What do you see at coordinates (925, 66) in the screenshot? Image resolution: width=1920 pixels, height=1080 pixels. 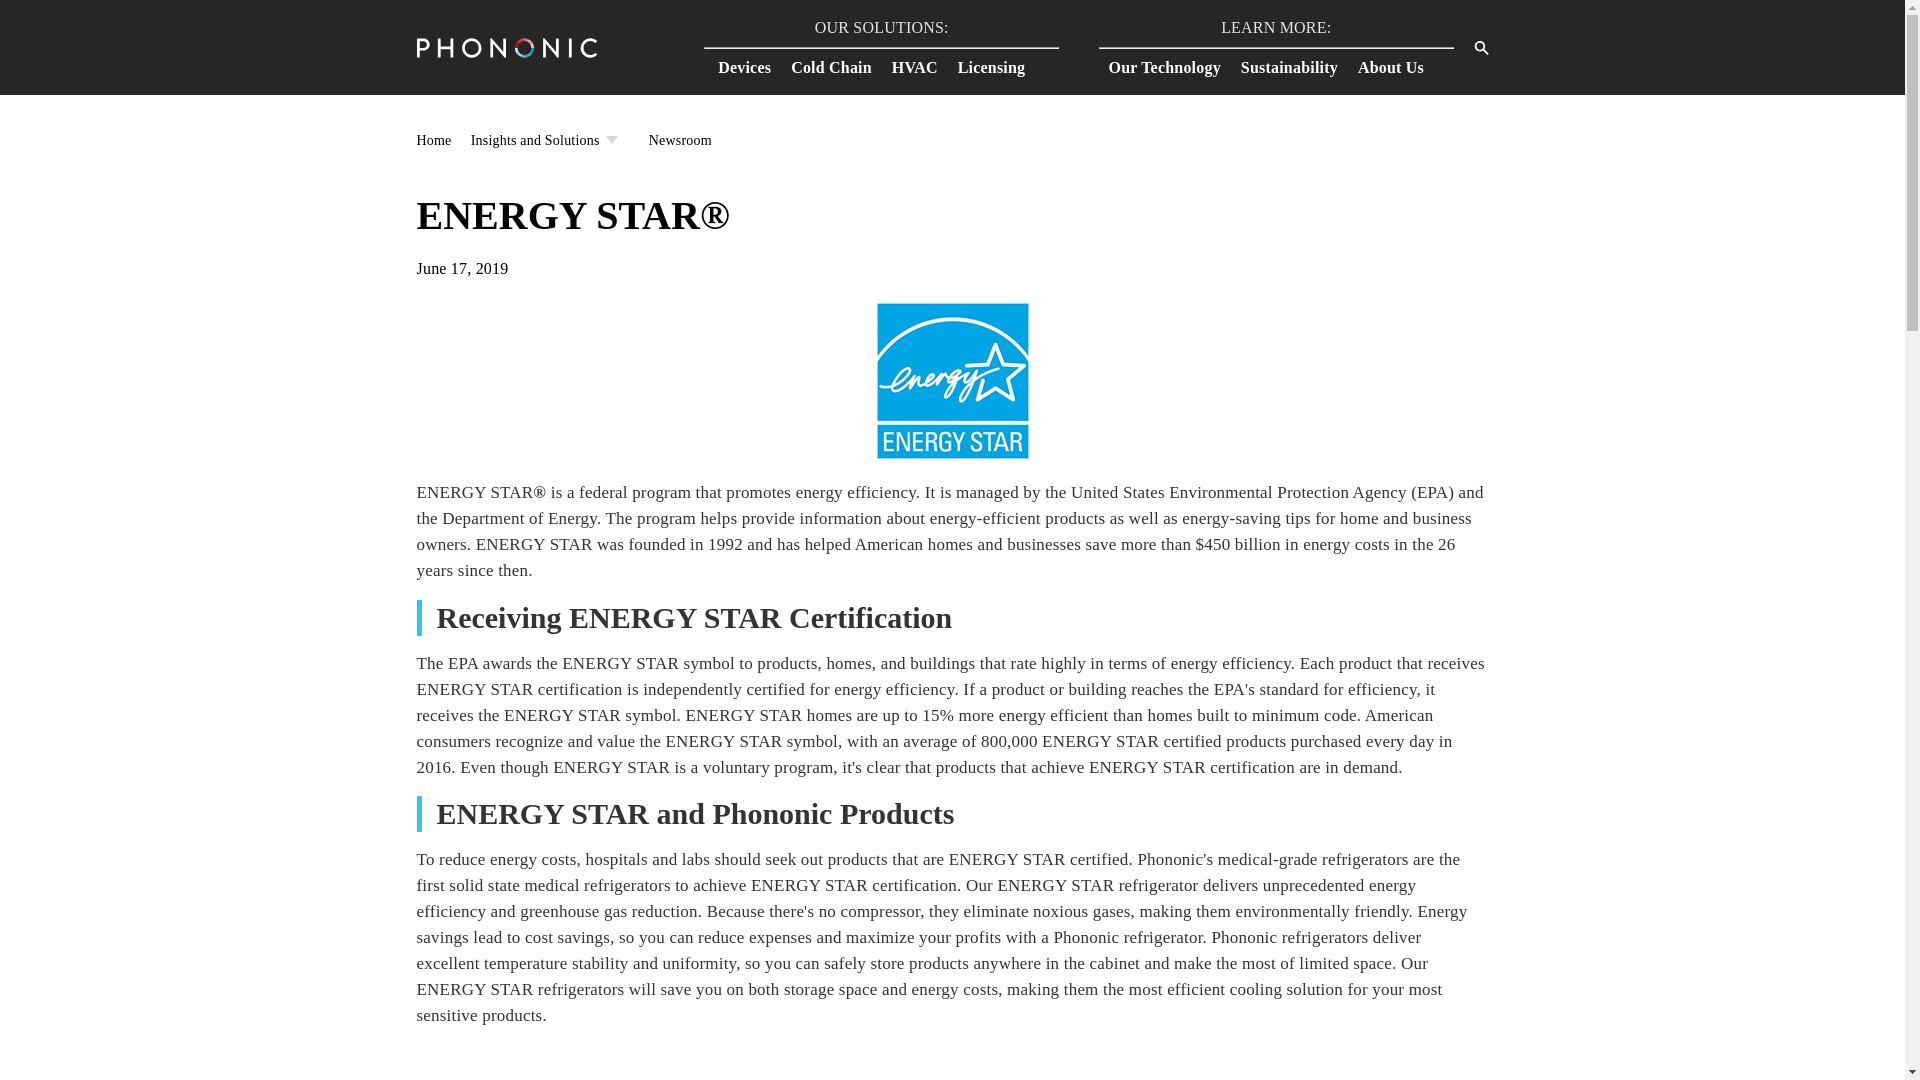 I see `HVAC` at bounding box center [925, 66].